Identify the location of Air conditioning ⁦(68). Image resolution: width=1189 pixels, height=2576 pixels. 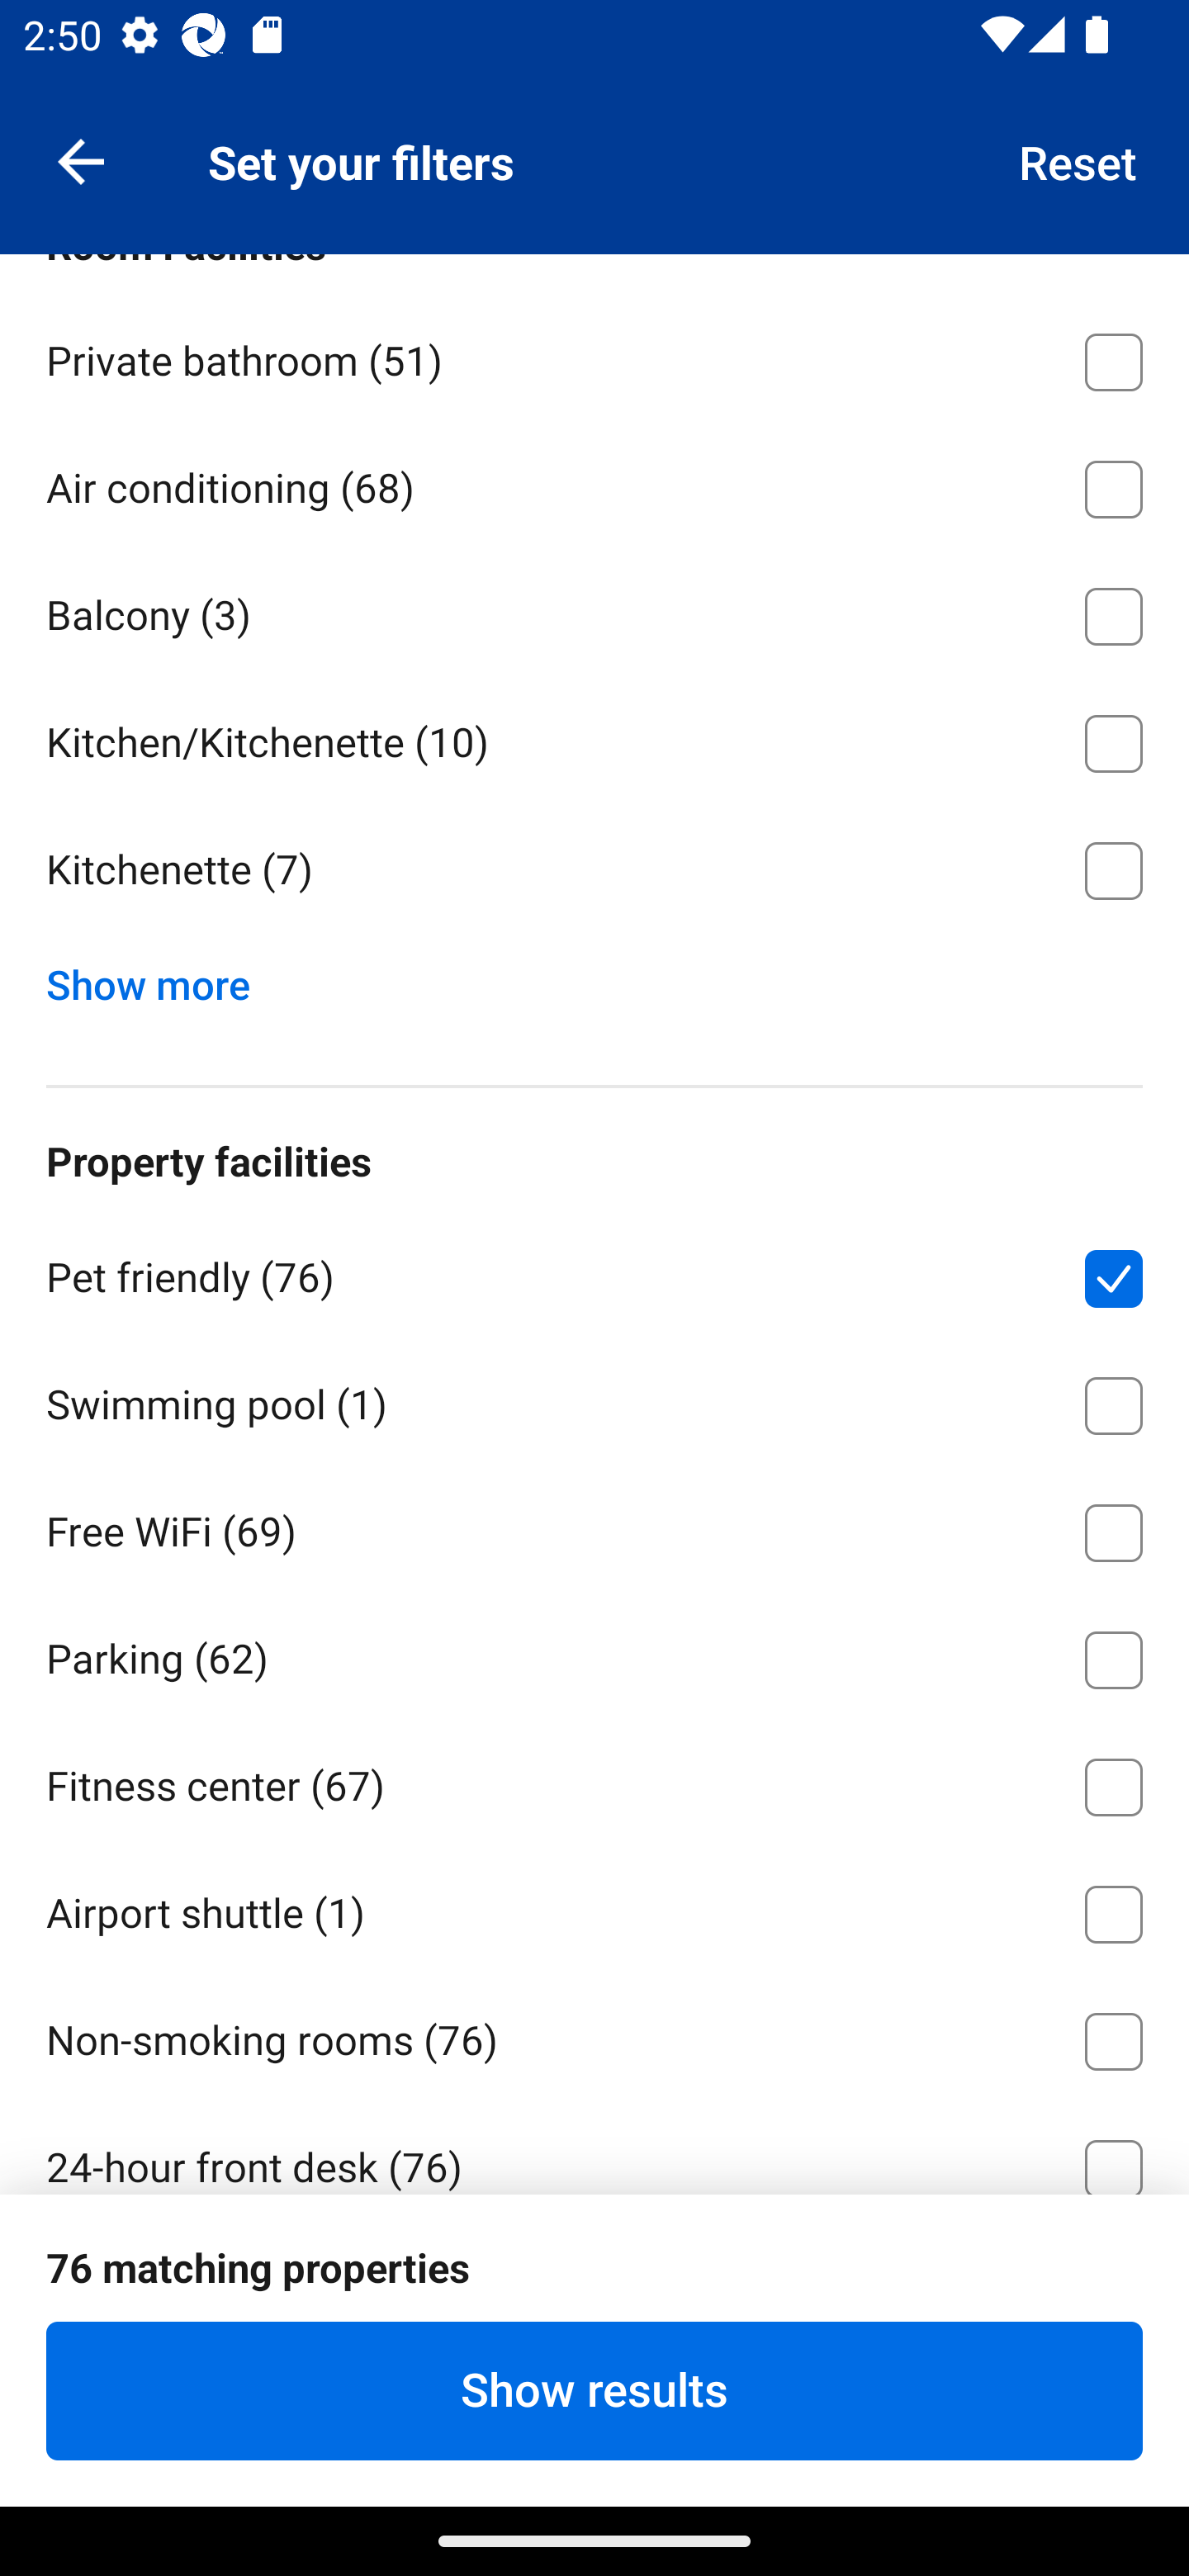
(594, 482).